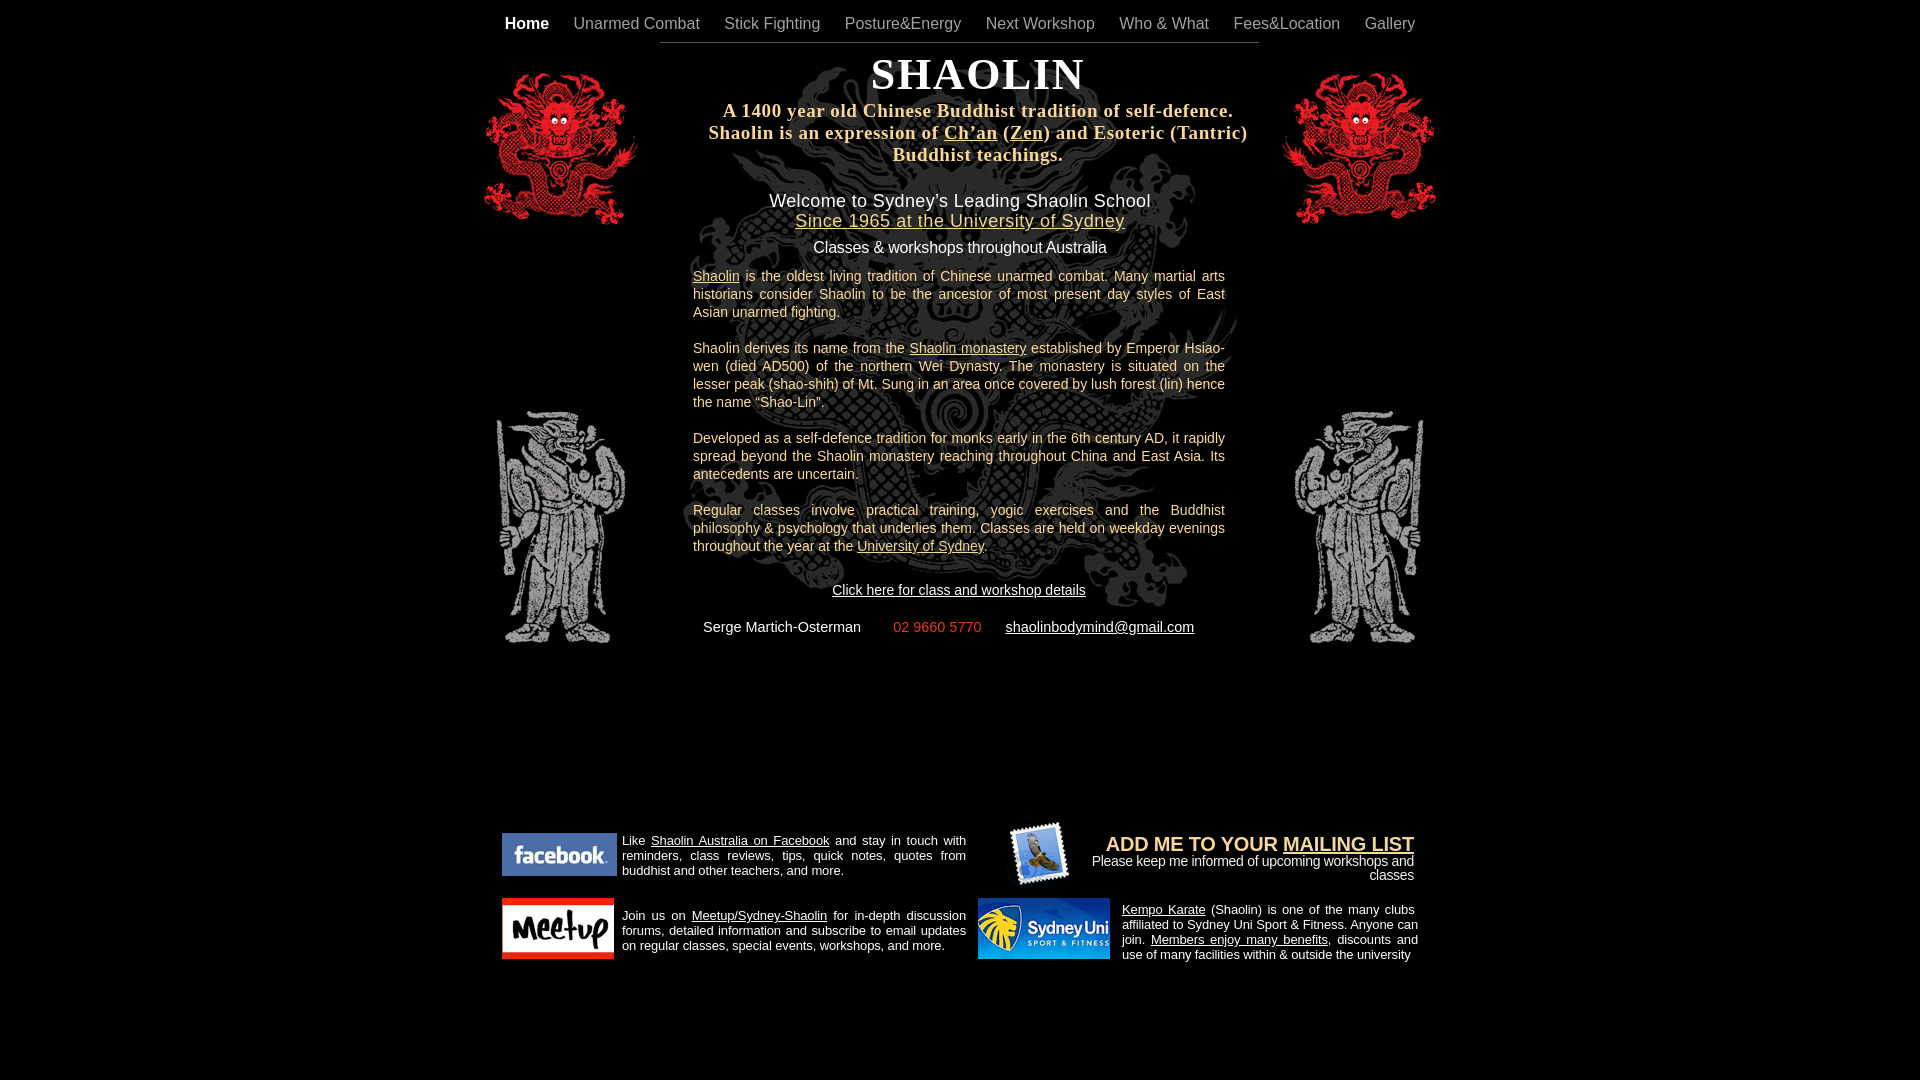  What do you see at coordinates (1348, 844) in the screenshot?
I see `MAILING LIST` at bounding box center [1348, 844].